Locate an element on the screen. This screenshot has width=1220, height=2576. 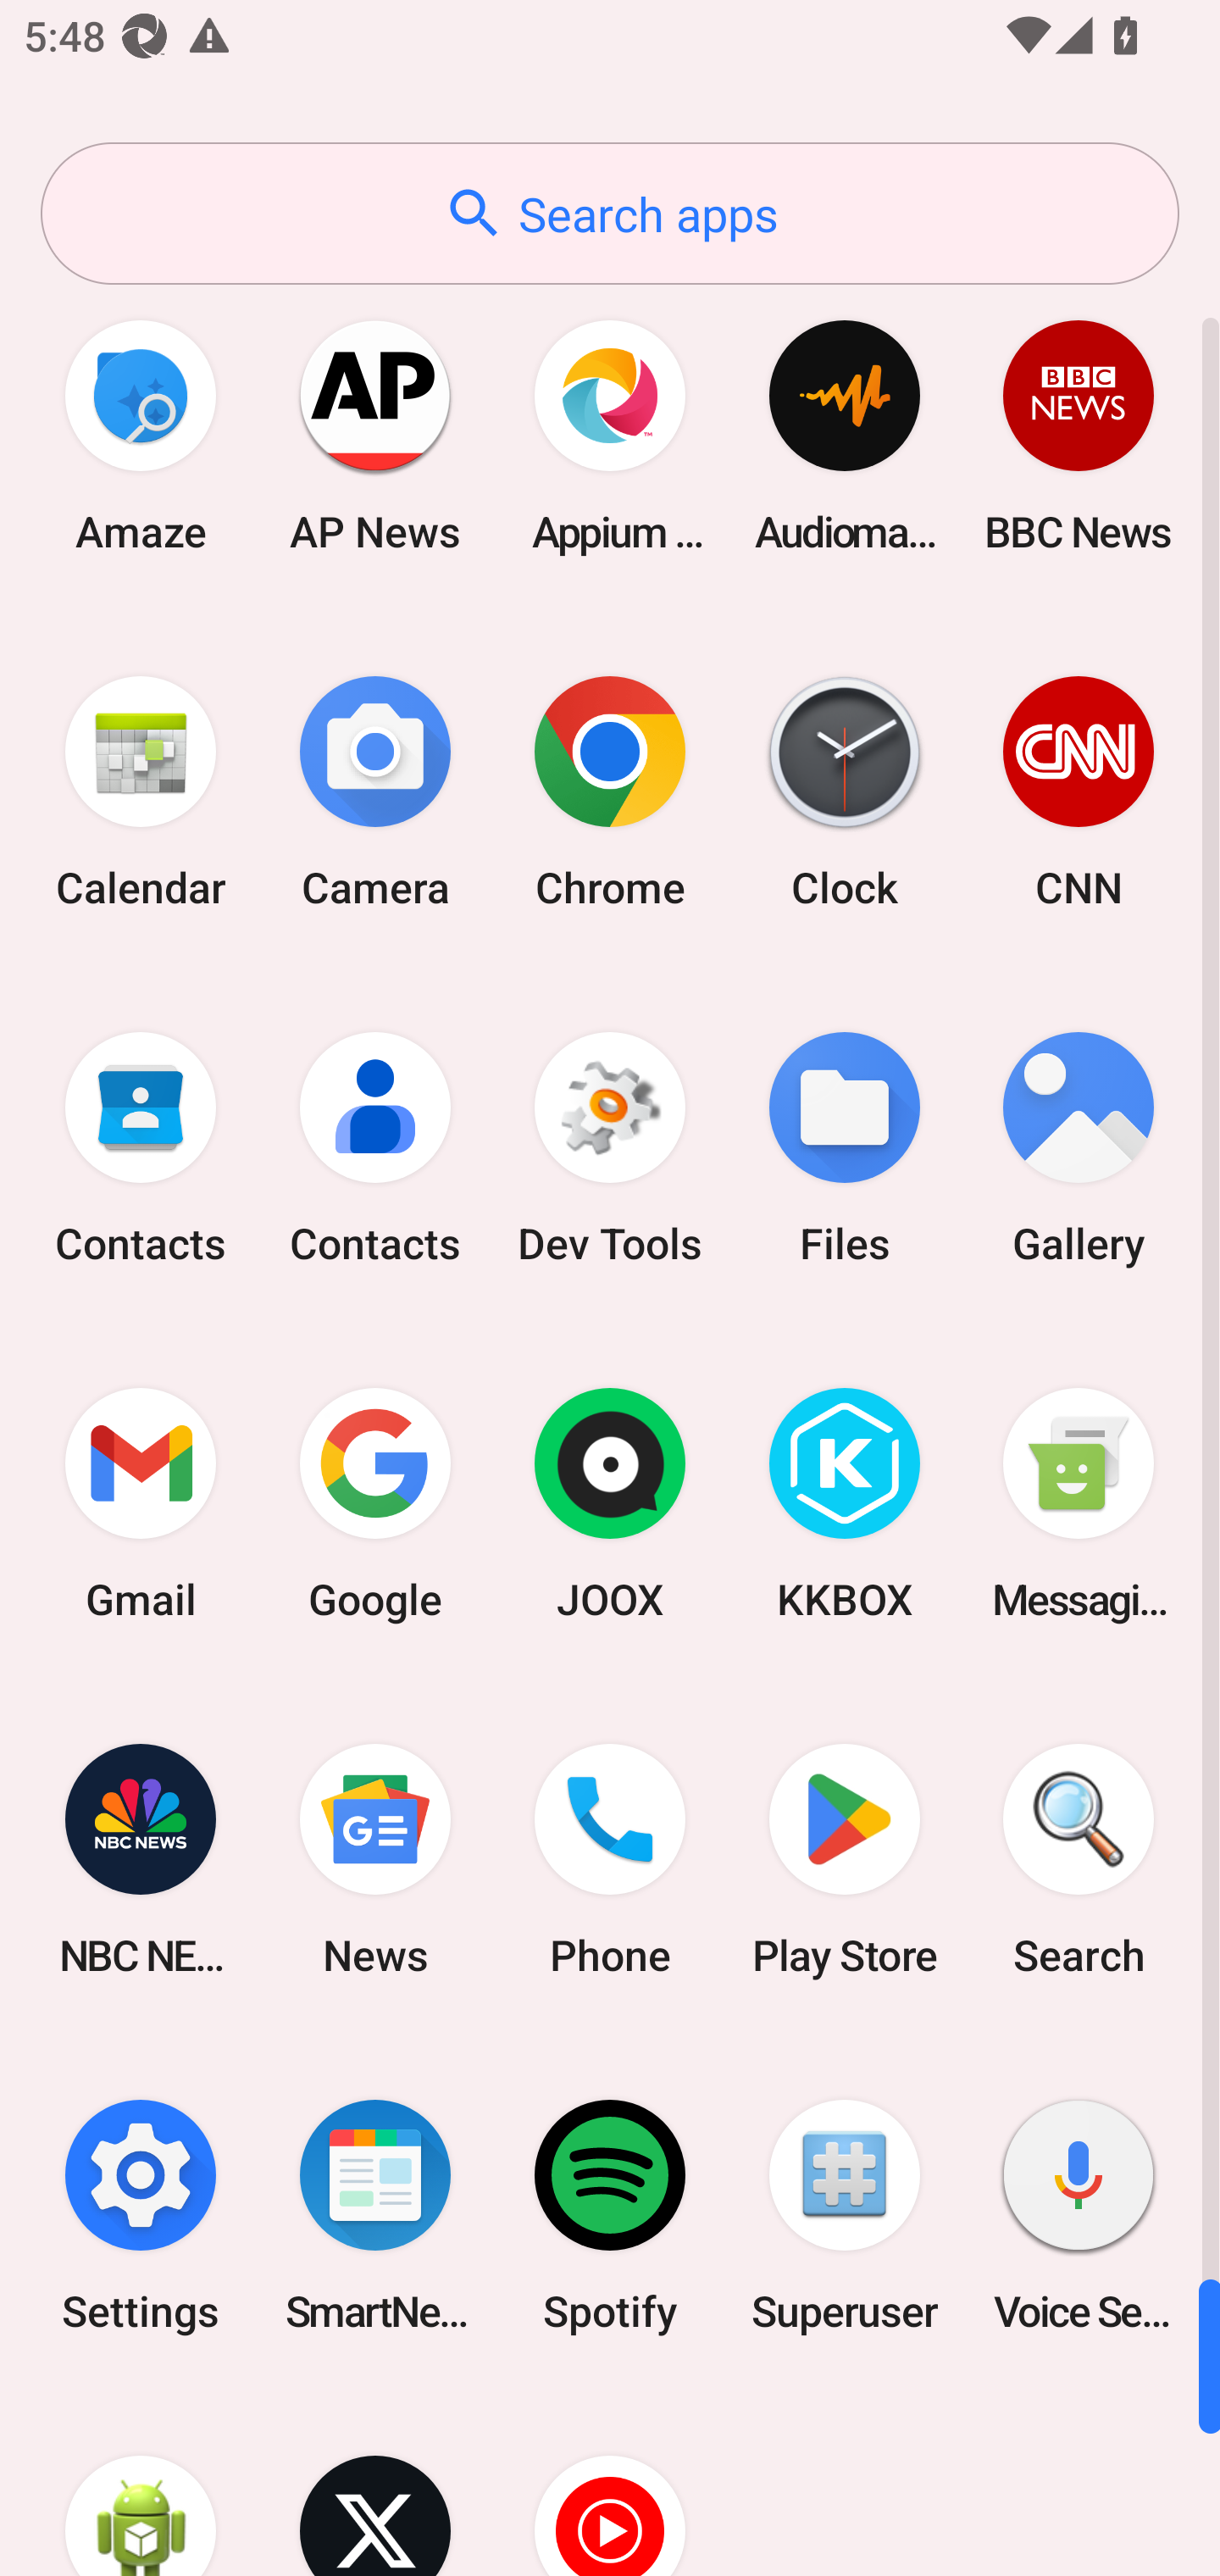
  Search apps is located at coordinates (610, 214).